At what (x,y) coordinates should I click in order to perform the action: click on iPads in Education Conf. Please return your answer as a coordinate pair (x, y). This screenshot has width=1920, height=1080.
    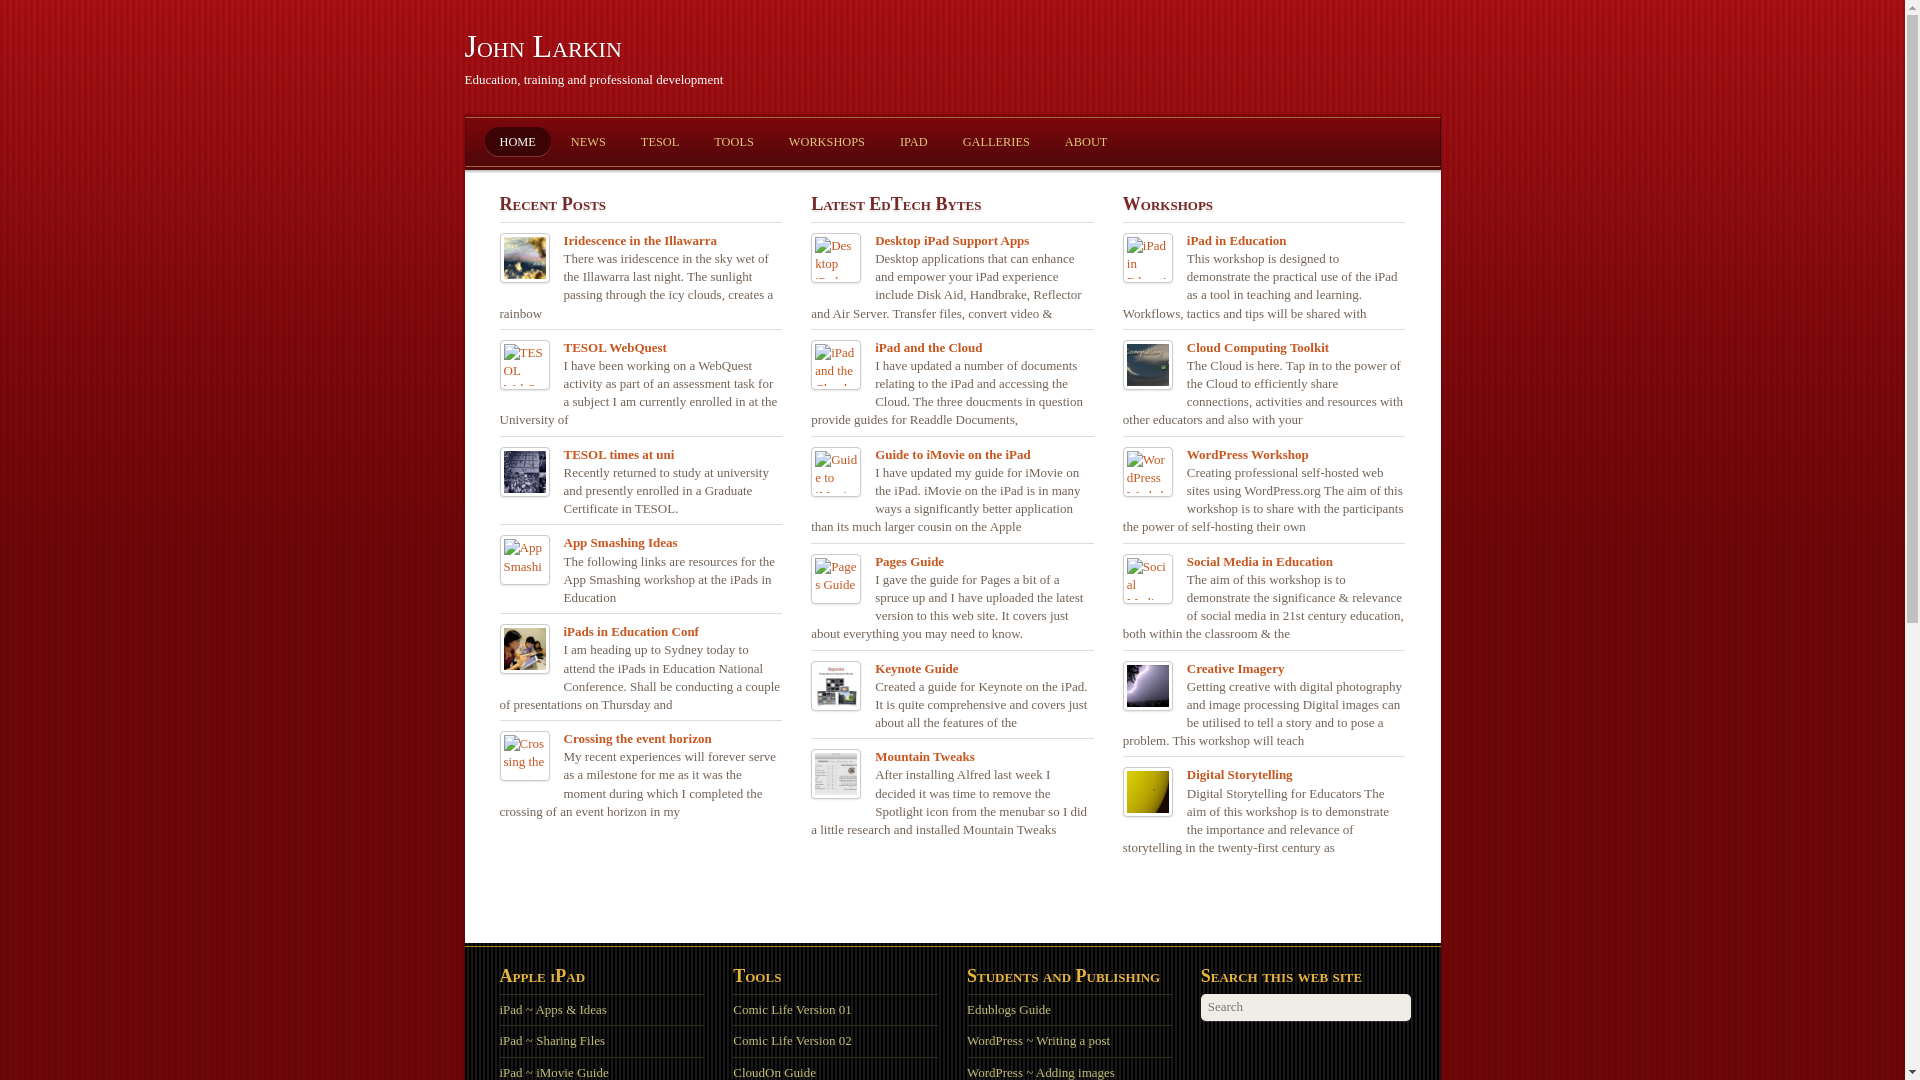
    Looking at the image, I should click on (632, 632).